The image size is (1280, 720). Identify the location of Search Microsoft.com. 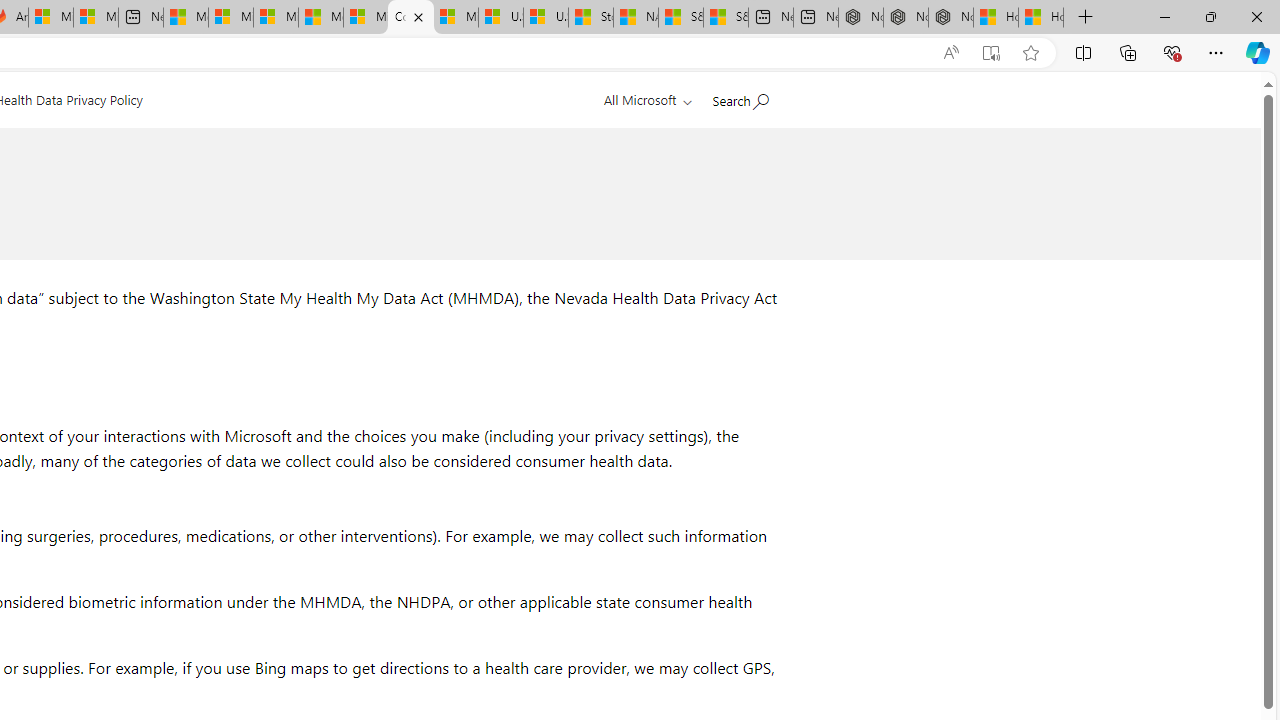
(740, 97).